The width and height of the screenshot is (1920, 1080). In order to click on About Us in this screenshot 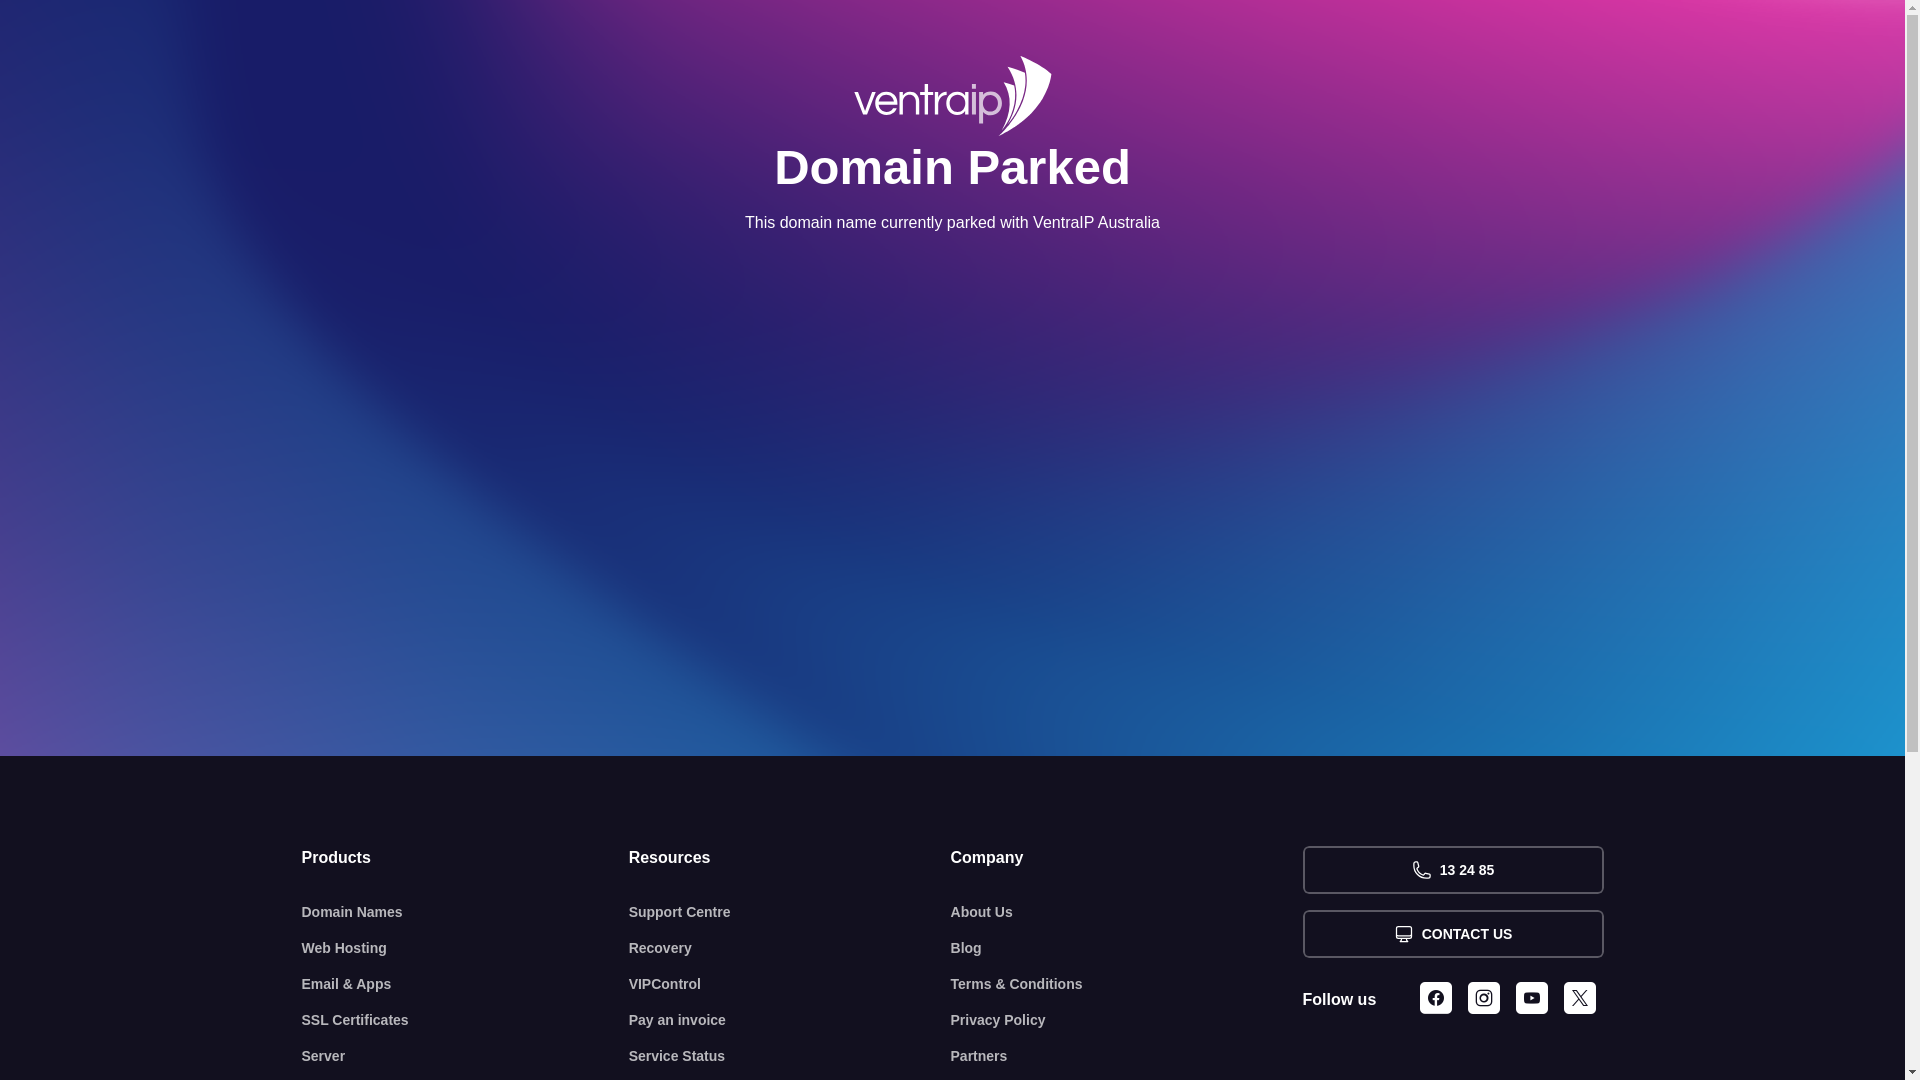, I will do `click(1127, 912)`.